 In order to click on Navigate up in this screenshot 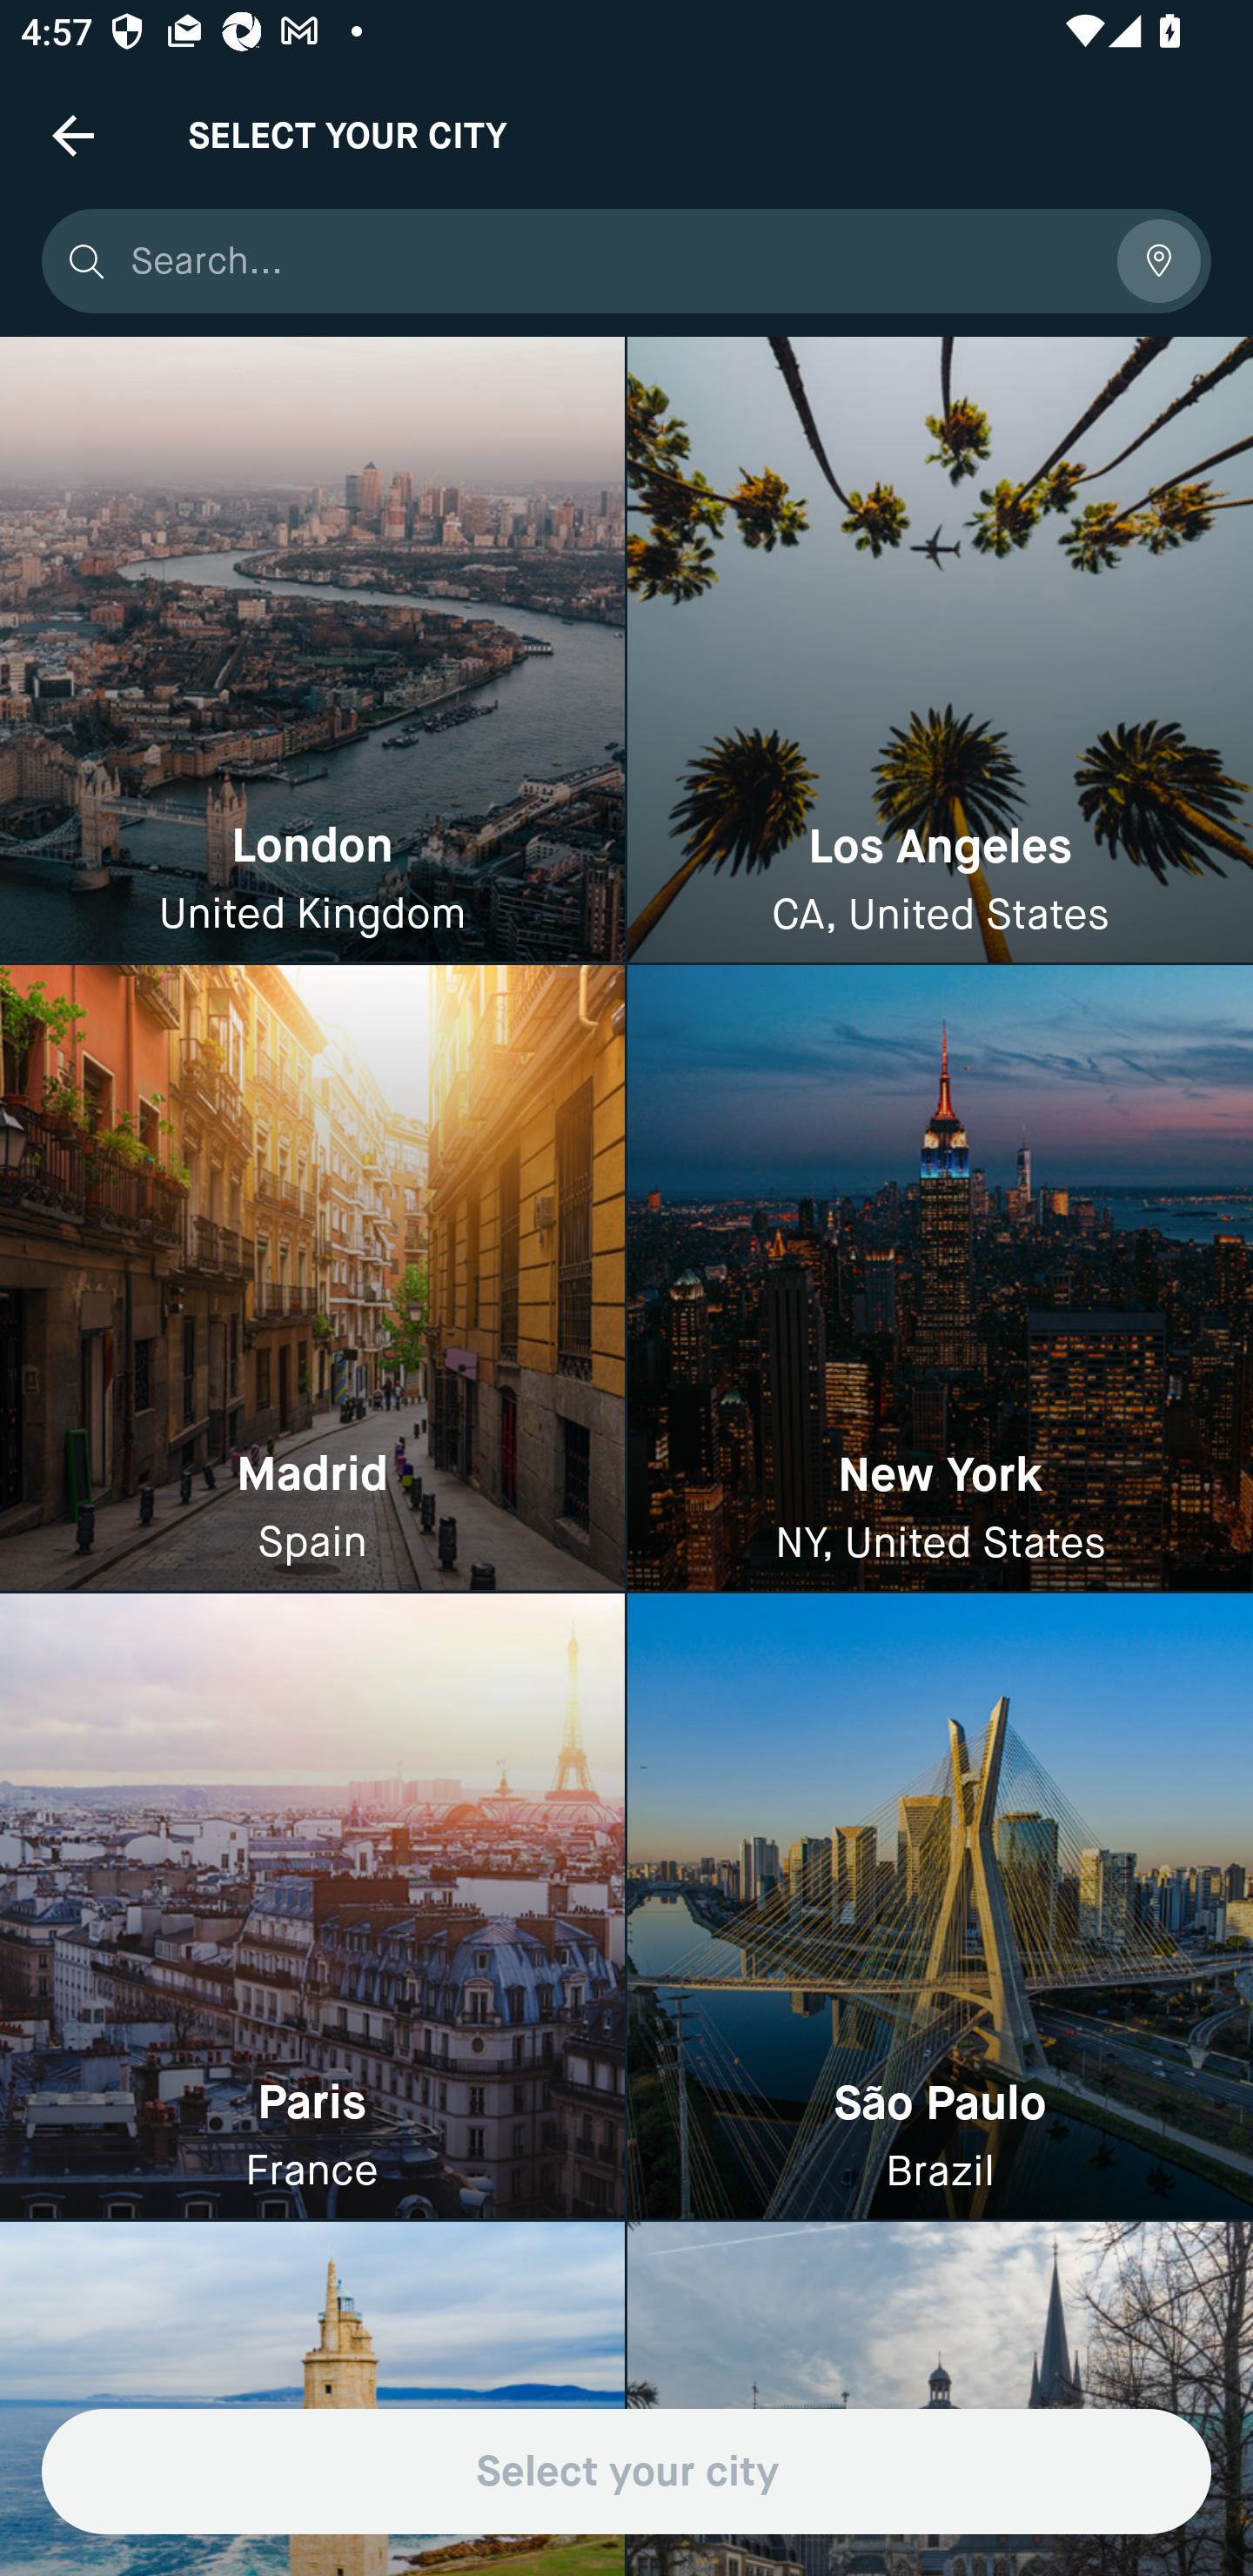, I will do `click(73, 135)`.